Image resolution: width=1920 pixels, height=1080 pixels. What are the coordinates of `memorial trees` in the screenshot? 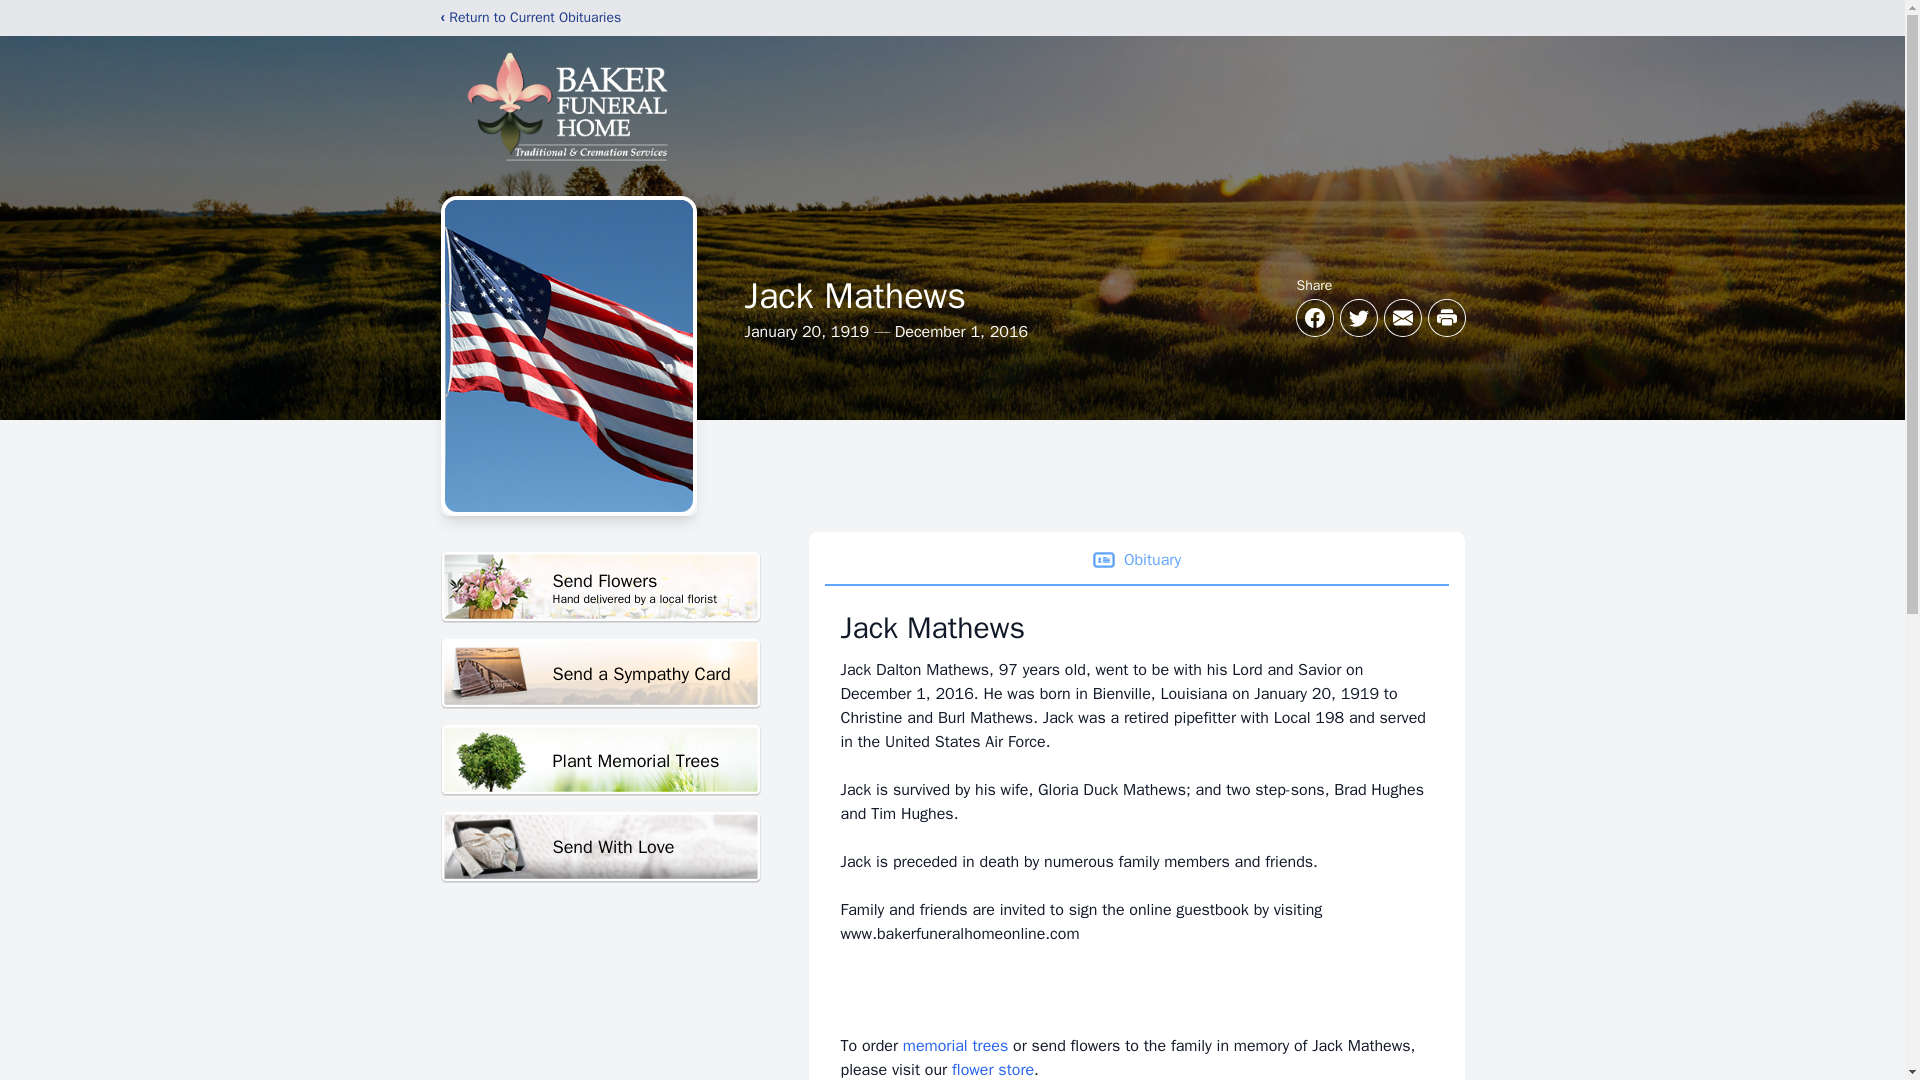 It's located at (993, 1070).